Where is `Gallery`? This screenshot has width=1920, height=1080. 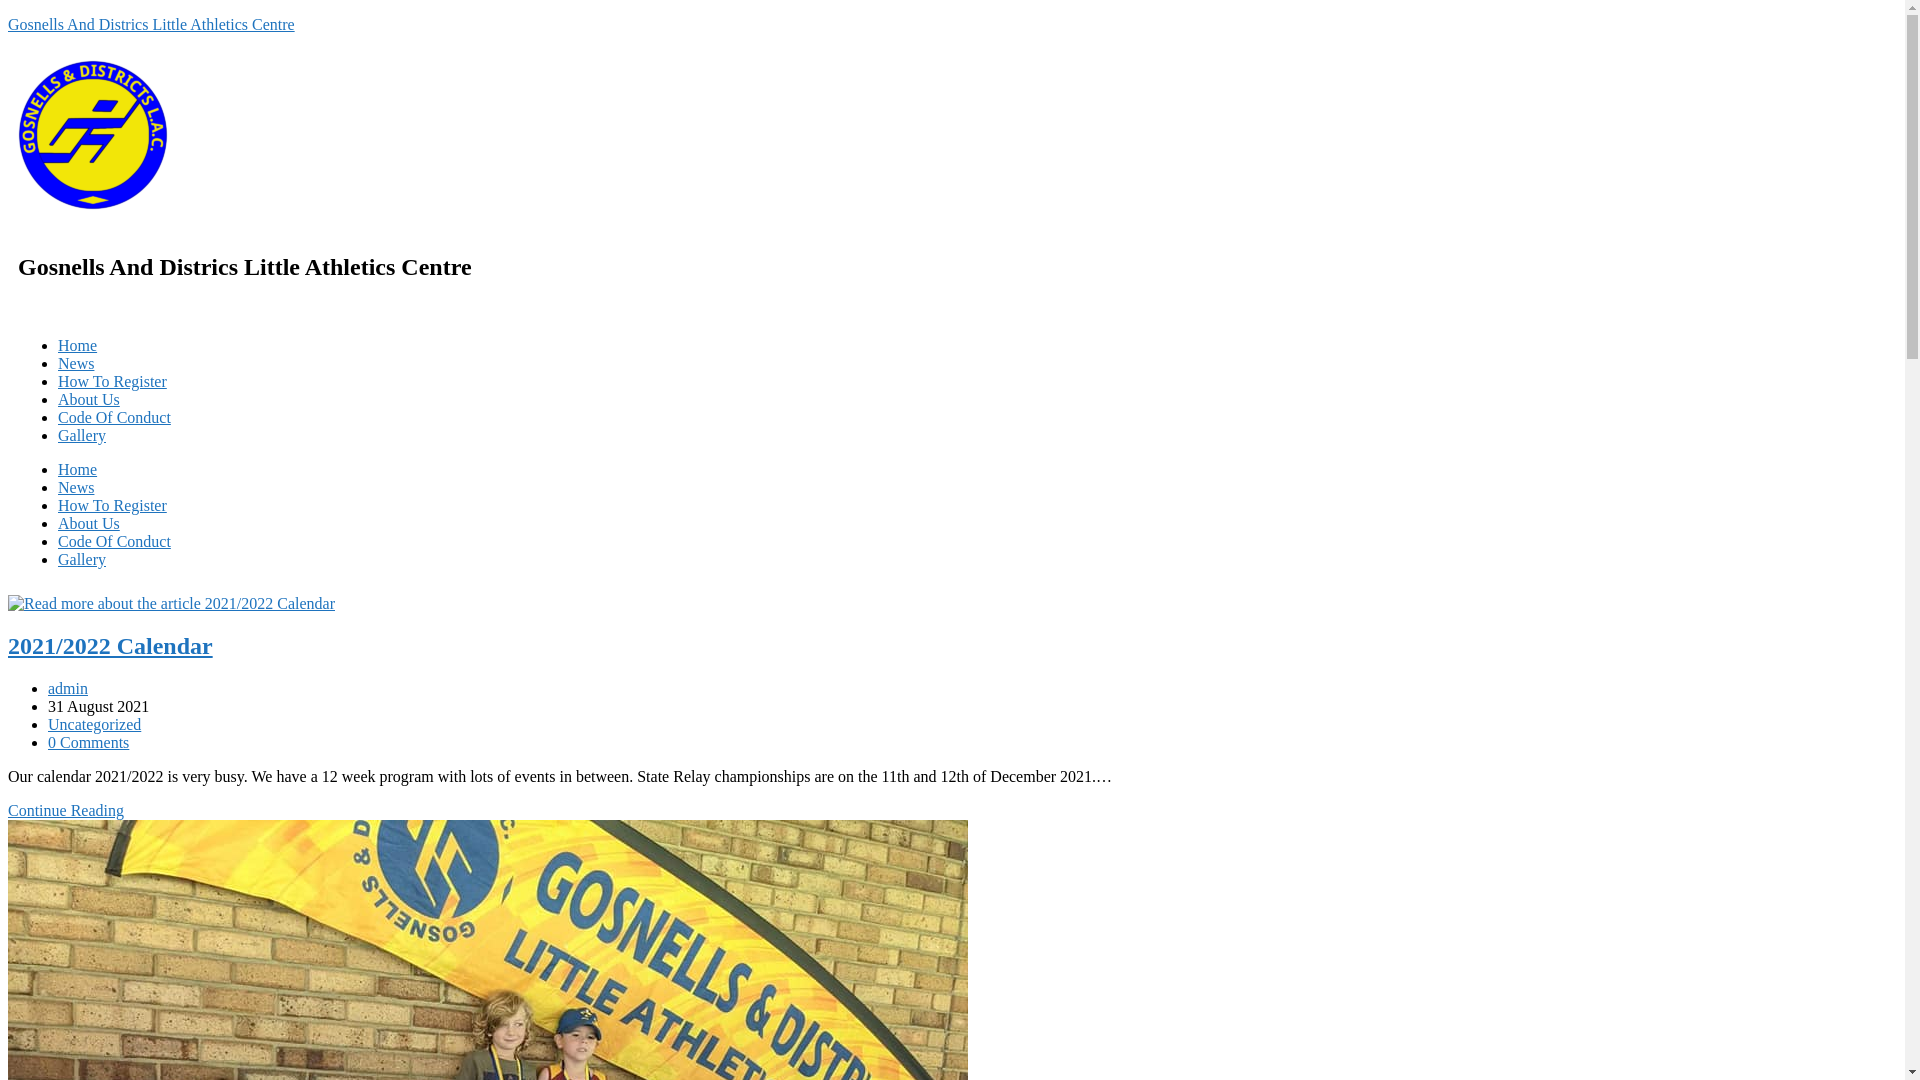
Gallery is located at coordinates (82, 560).